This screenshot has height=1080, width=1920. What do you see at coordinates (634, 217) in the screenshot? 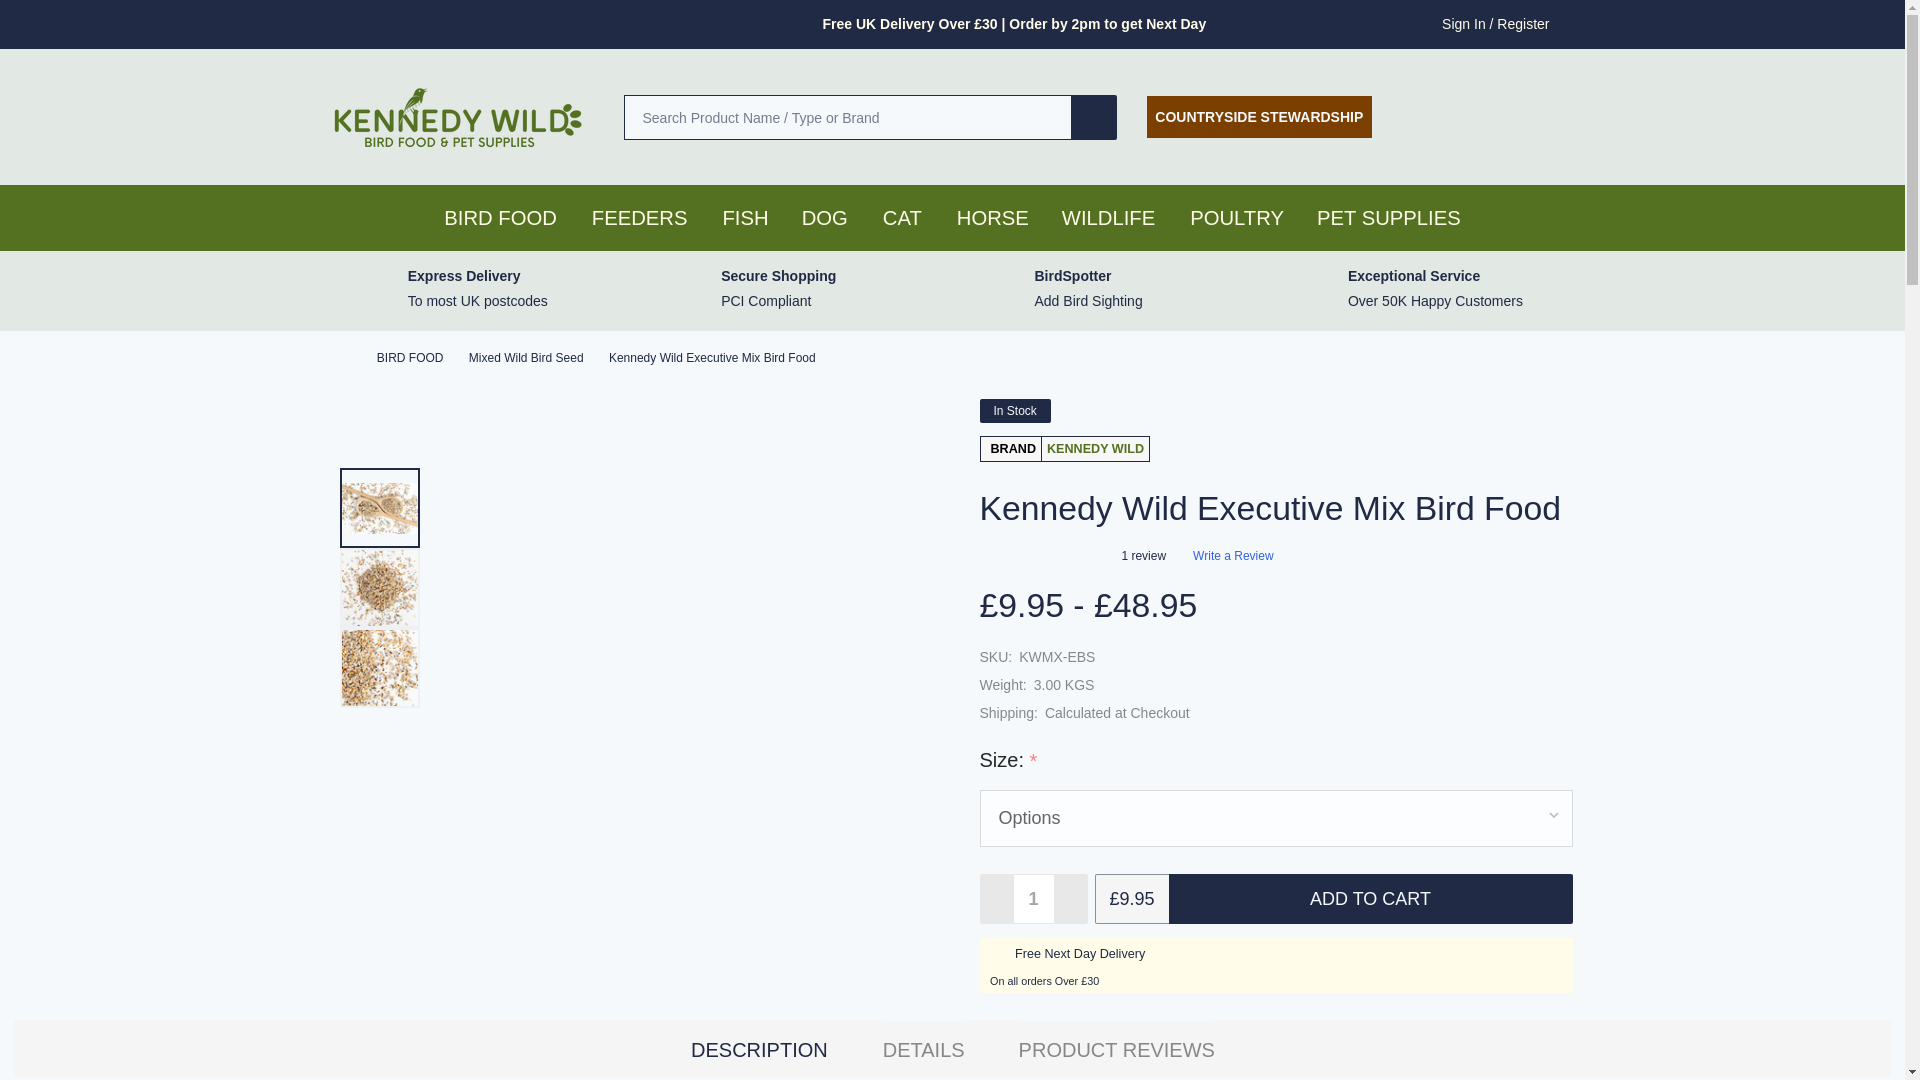
I see `FEEDERS` at bounding box center [634, 217].